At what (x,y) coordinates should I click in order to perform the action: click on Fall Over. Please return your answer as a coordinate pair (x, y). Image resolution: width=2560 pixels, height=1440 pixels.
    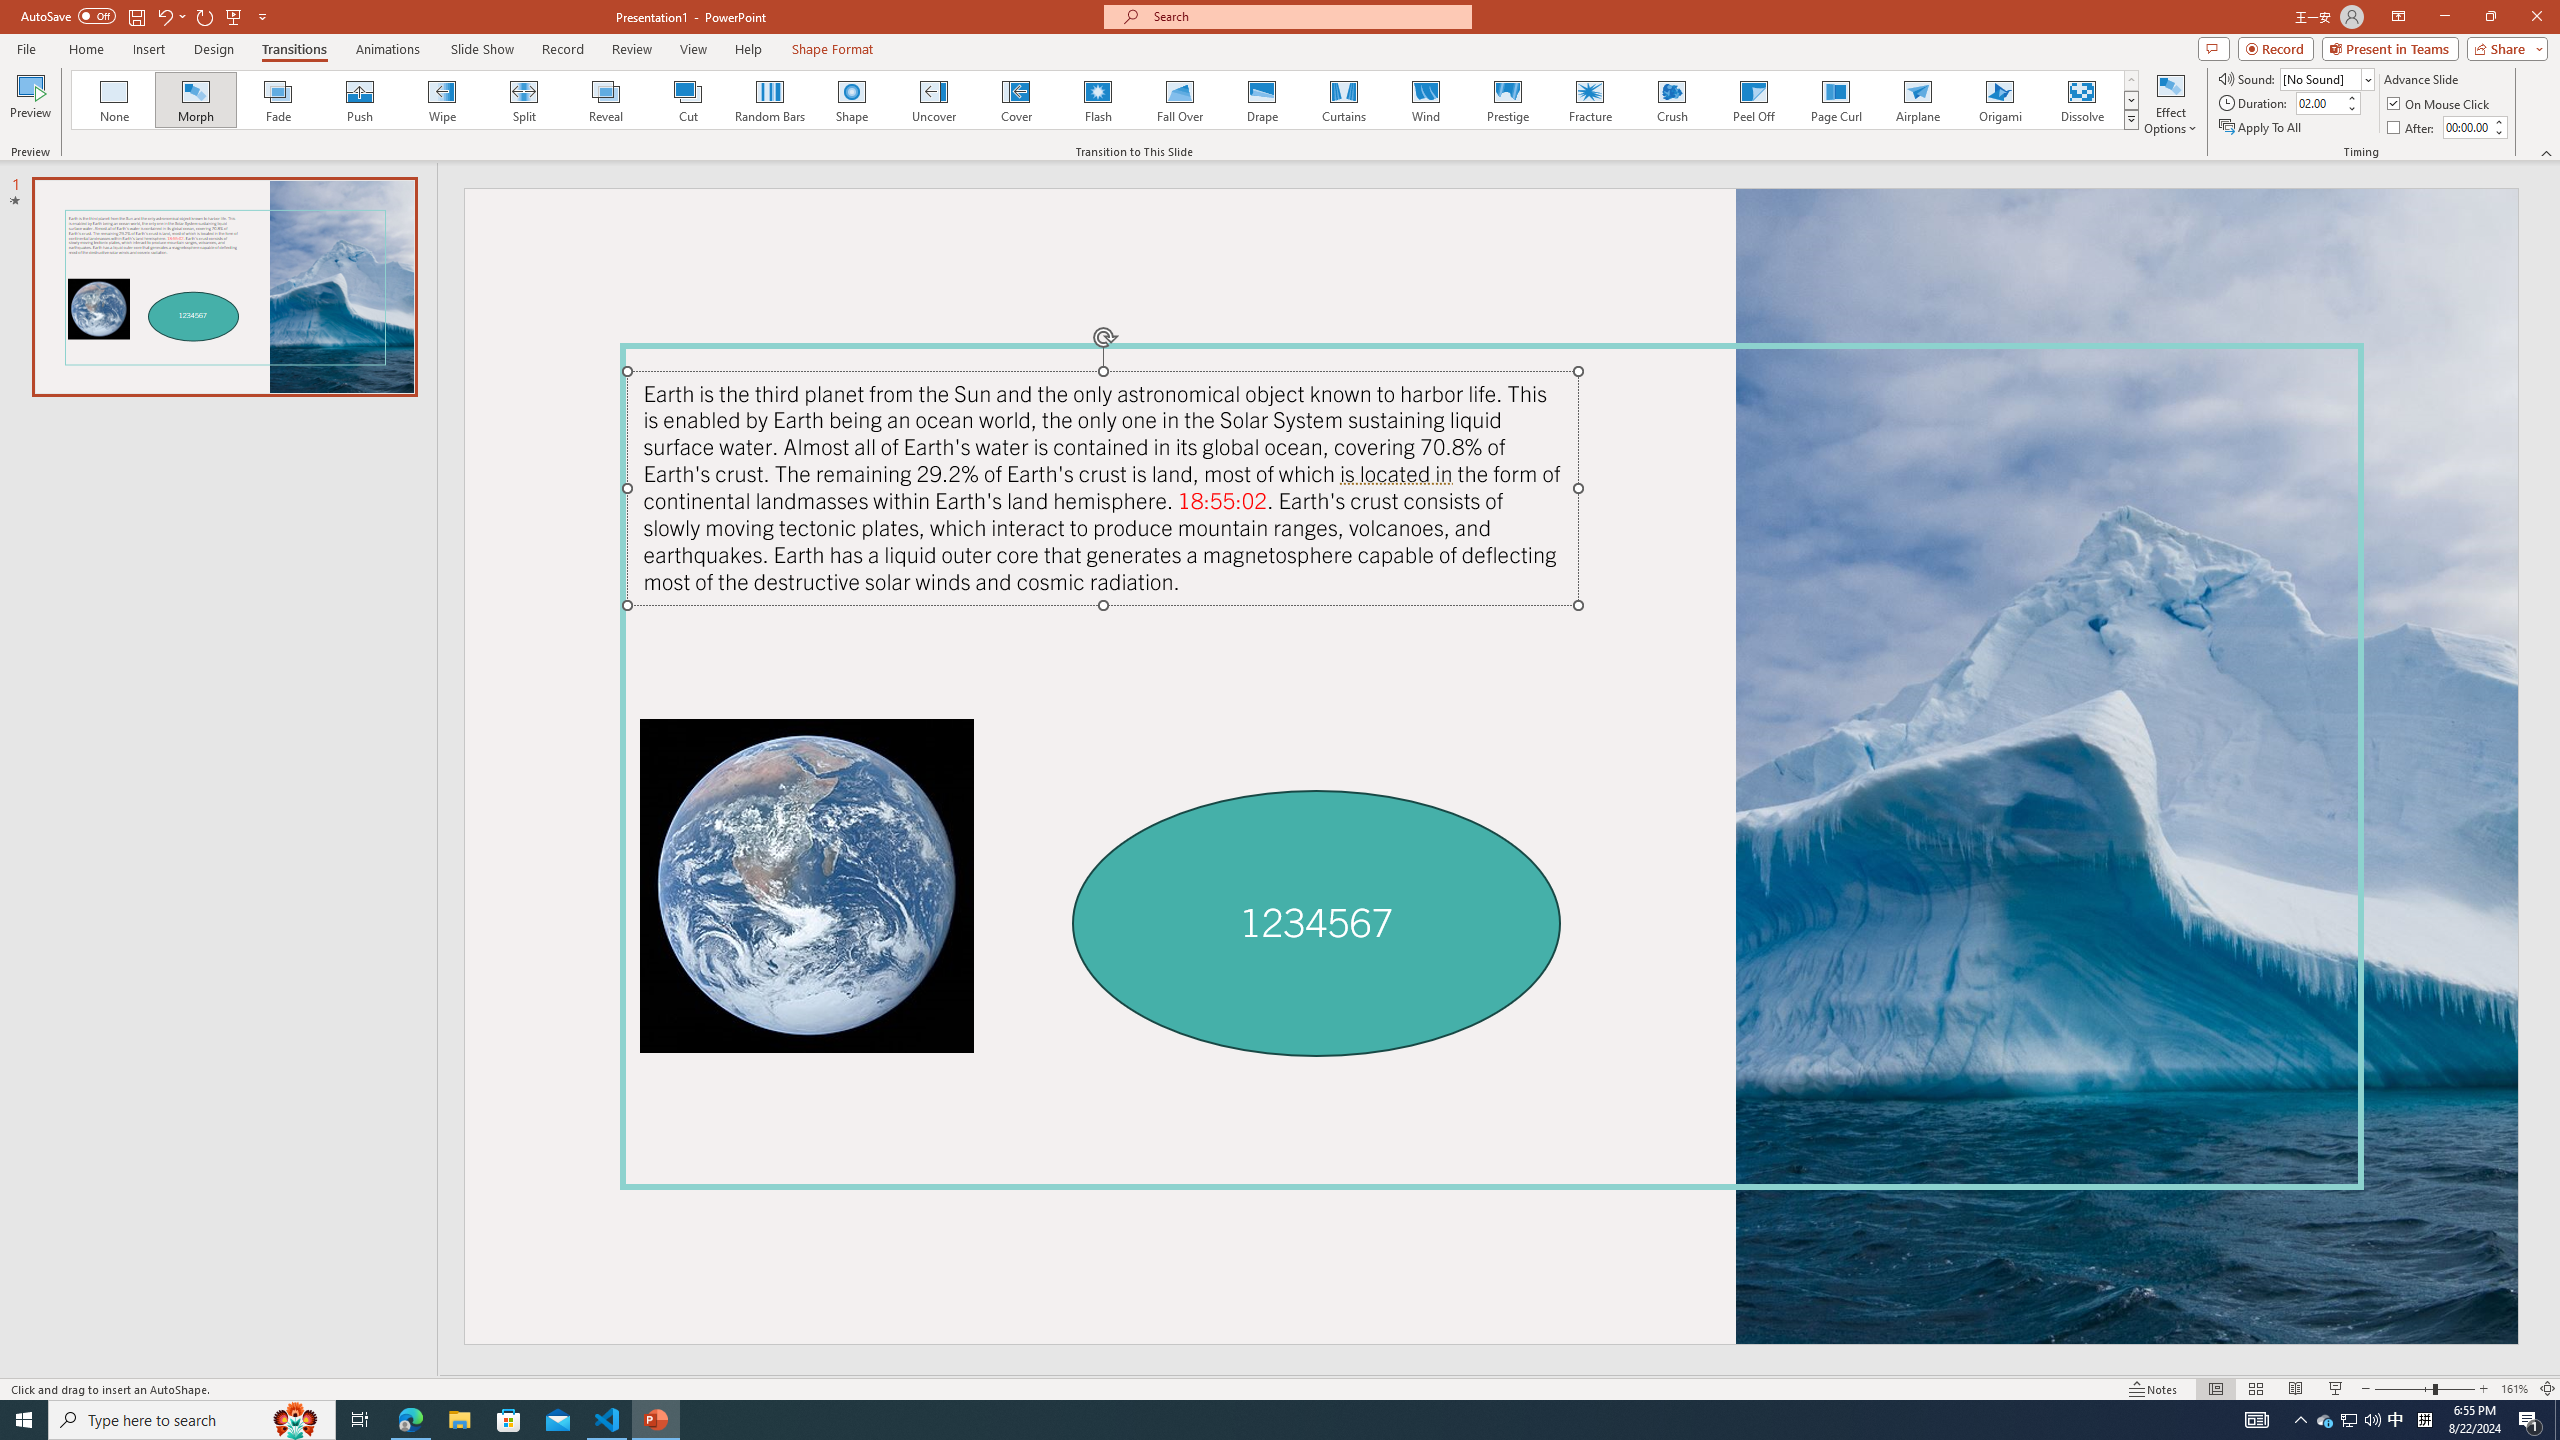
    Looking at the image, I should click on (1180, 100).